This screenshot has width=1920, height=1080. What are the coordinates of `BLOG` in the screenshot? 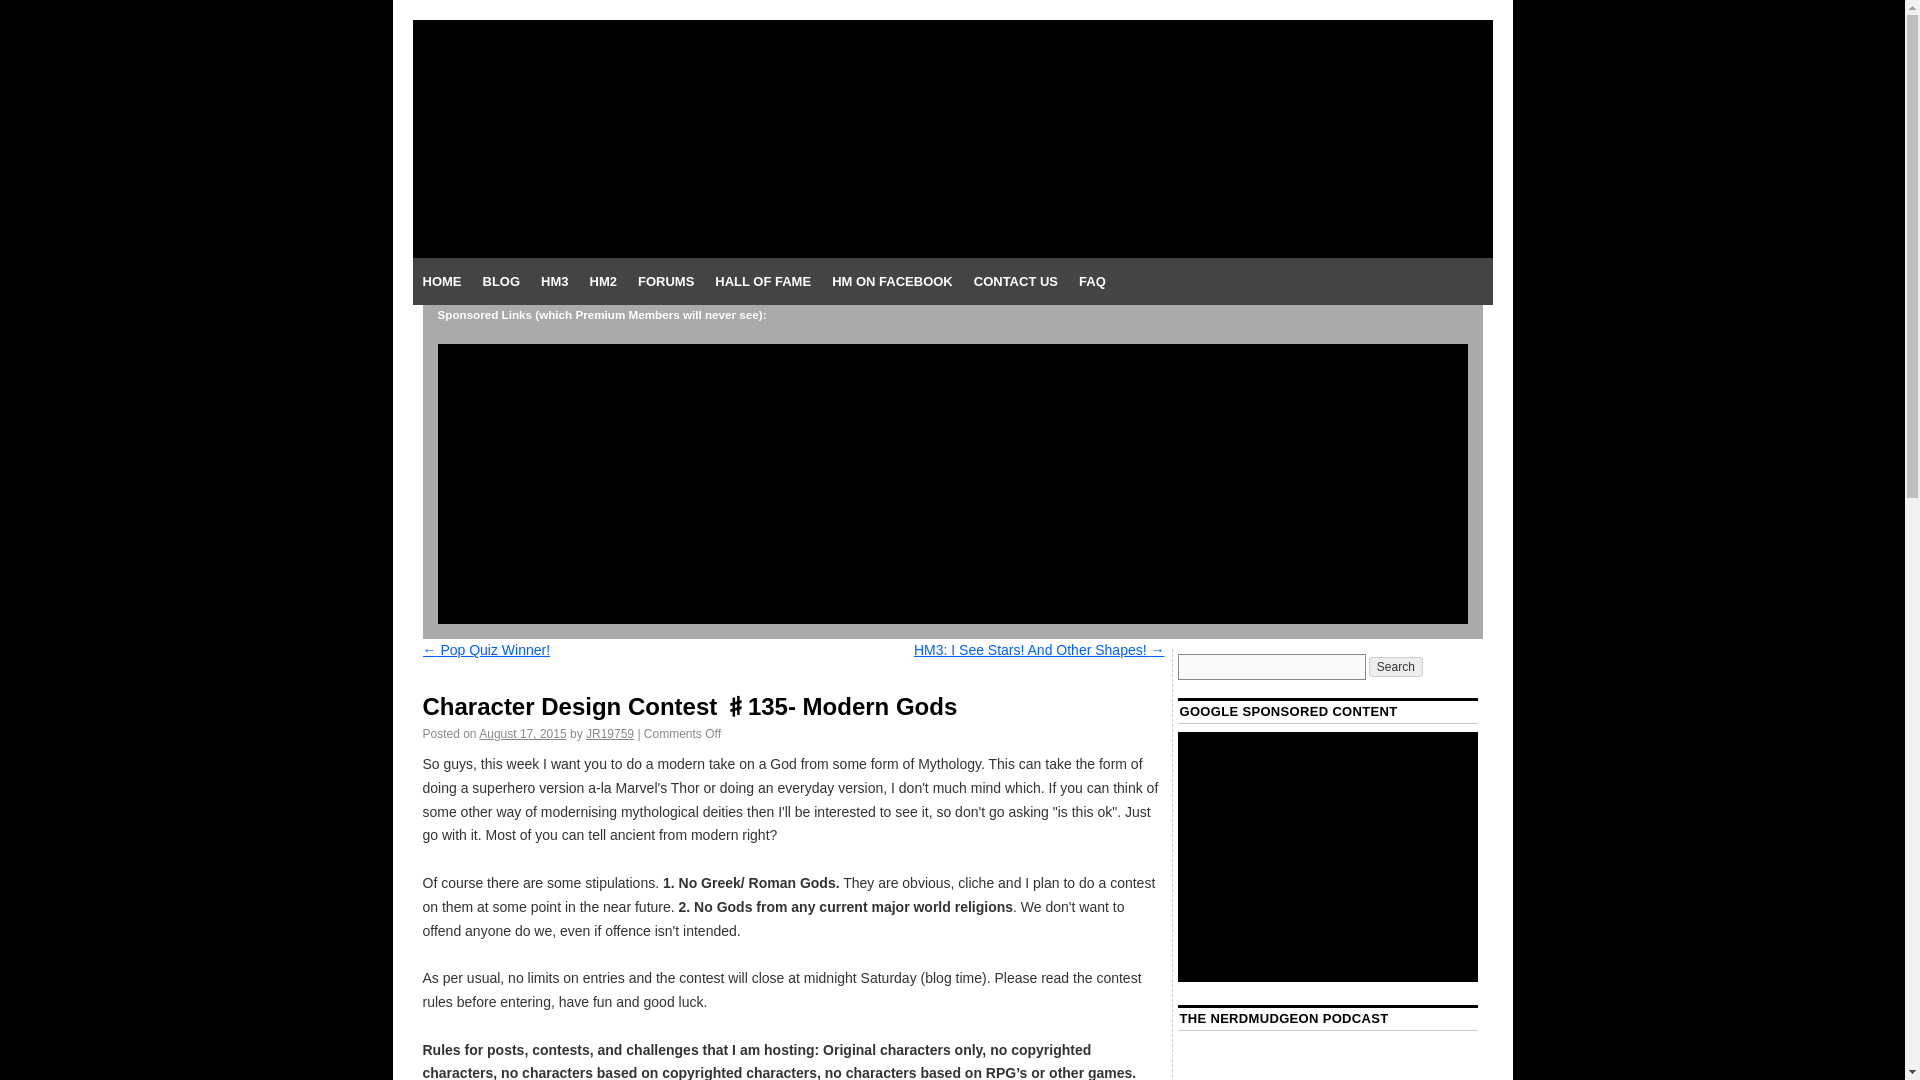 It's located at (500, 282).